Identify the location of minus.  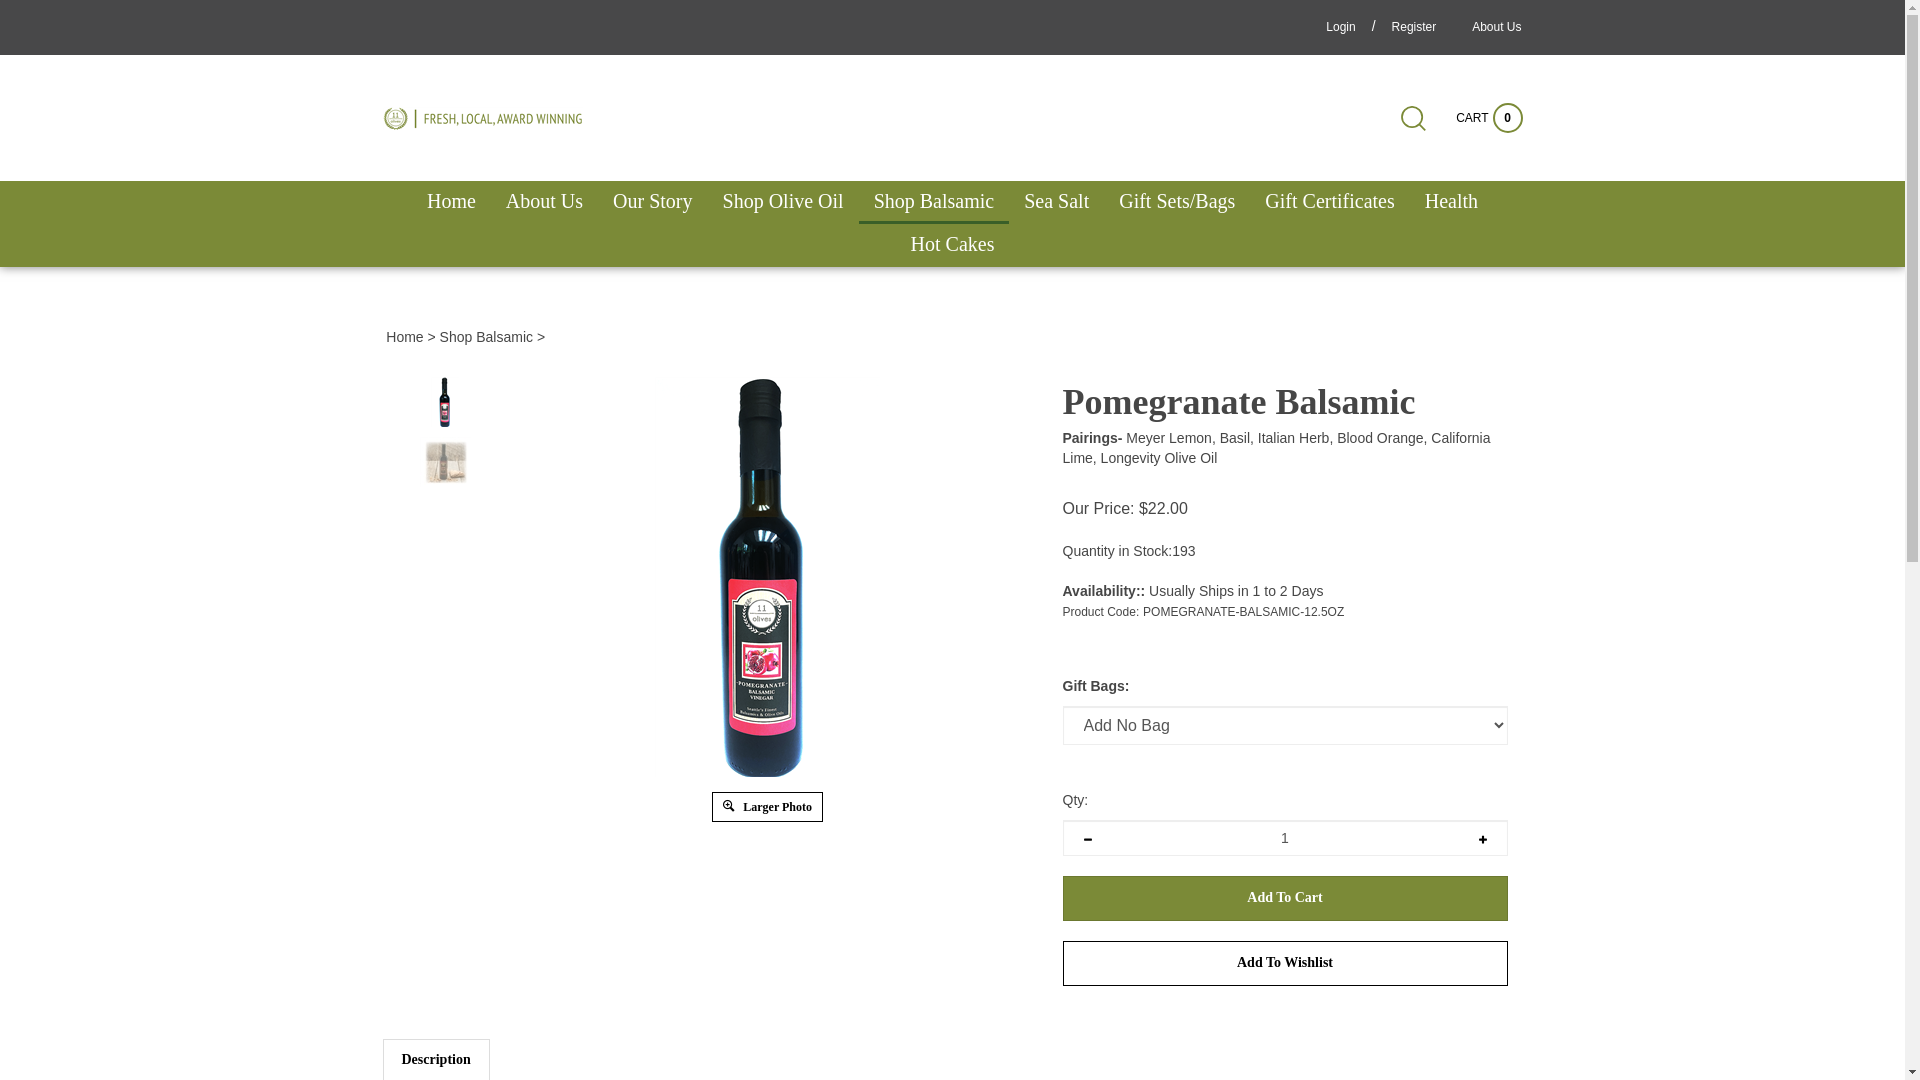
(1087, 838).